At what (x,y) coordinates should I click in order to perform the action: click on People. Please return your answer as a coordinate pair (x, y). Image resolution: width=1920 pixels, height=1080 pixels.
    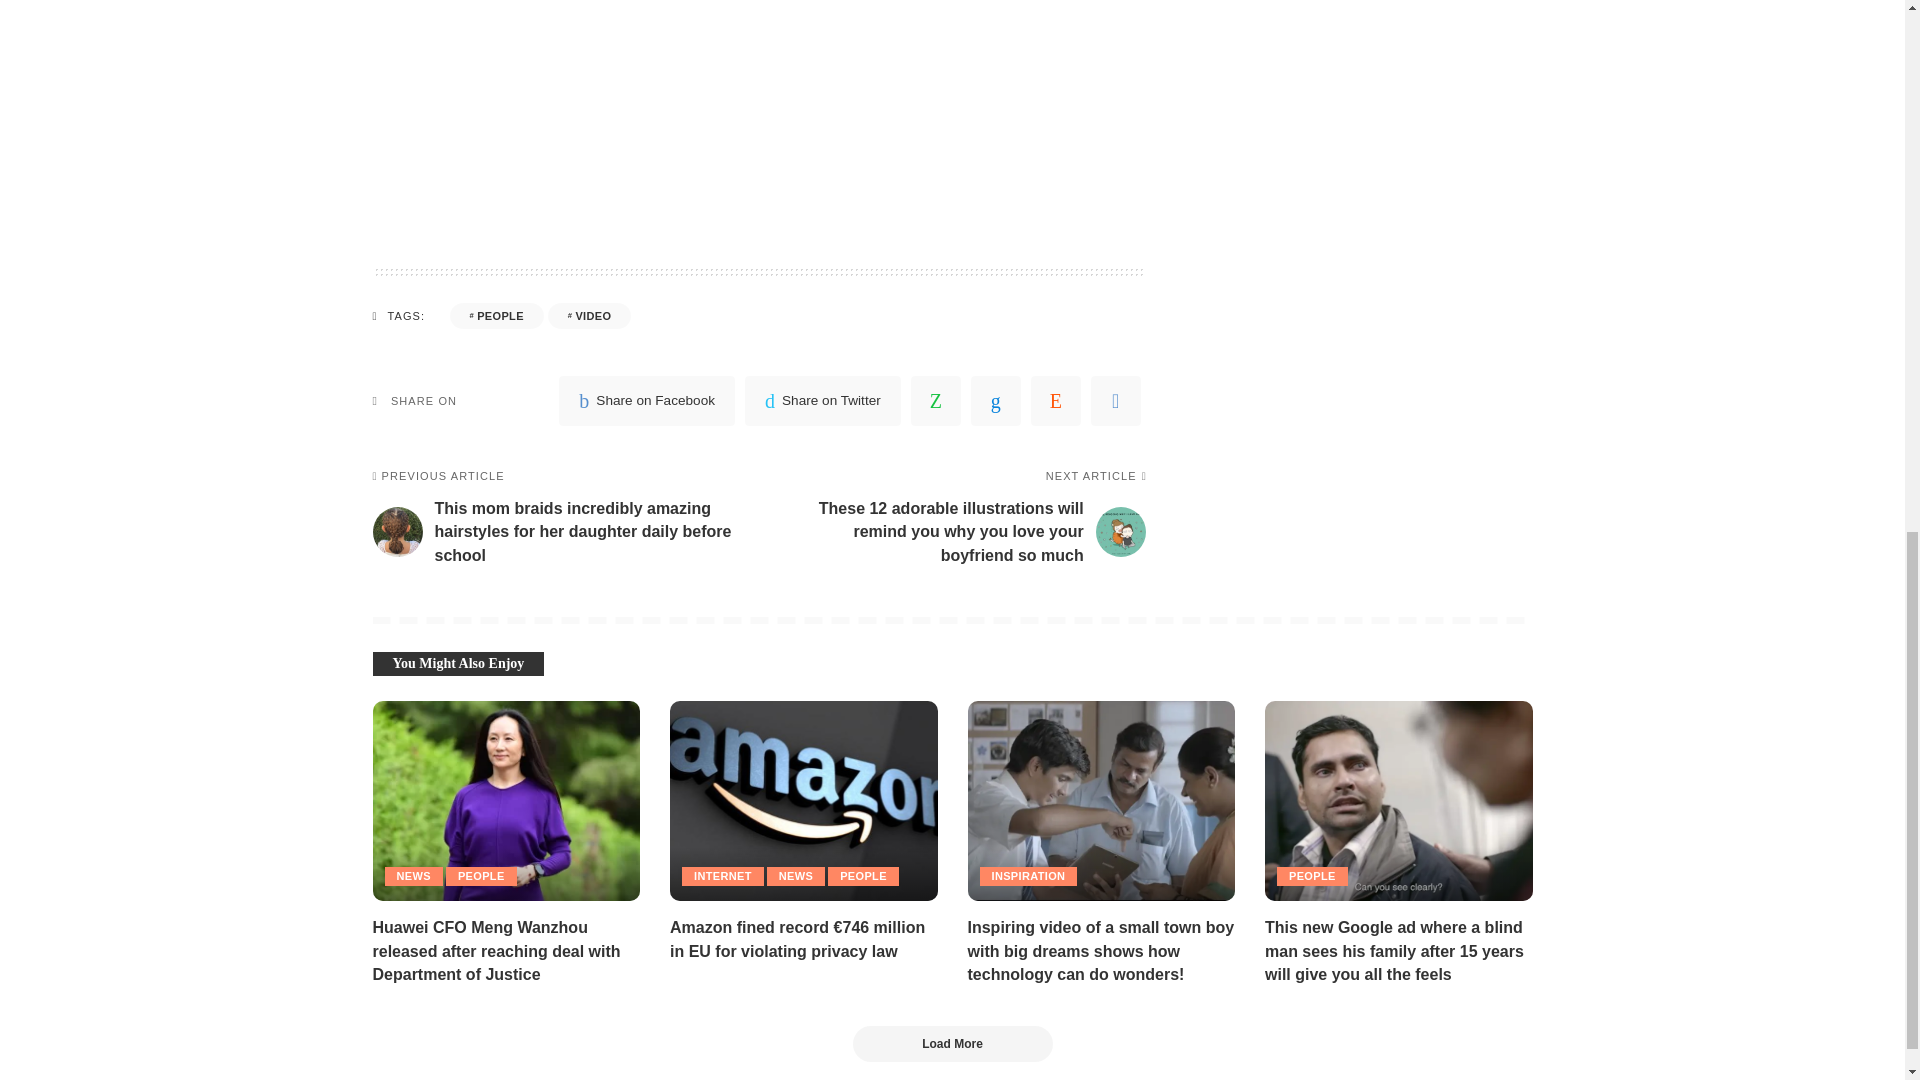
    Looking at the image, I should click on (496, 316).